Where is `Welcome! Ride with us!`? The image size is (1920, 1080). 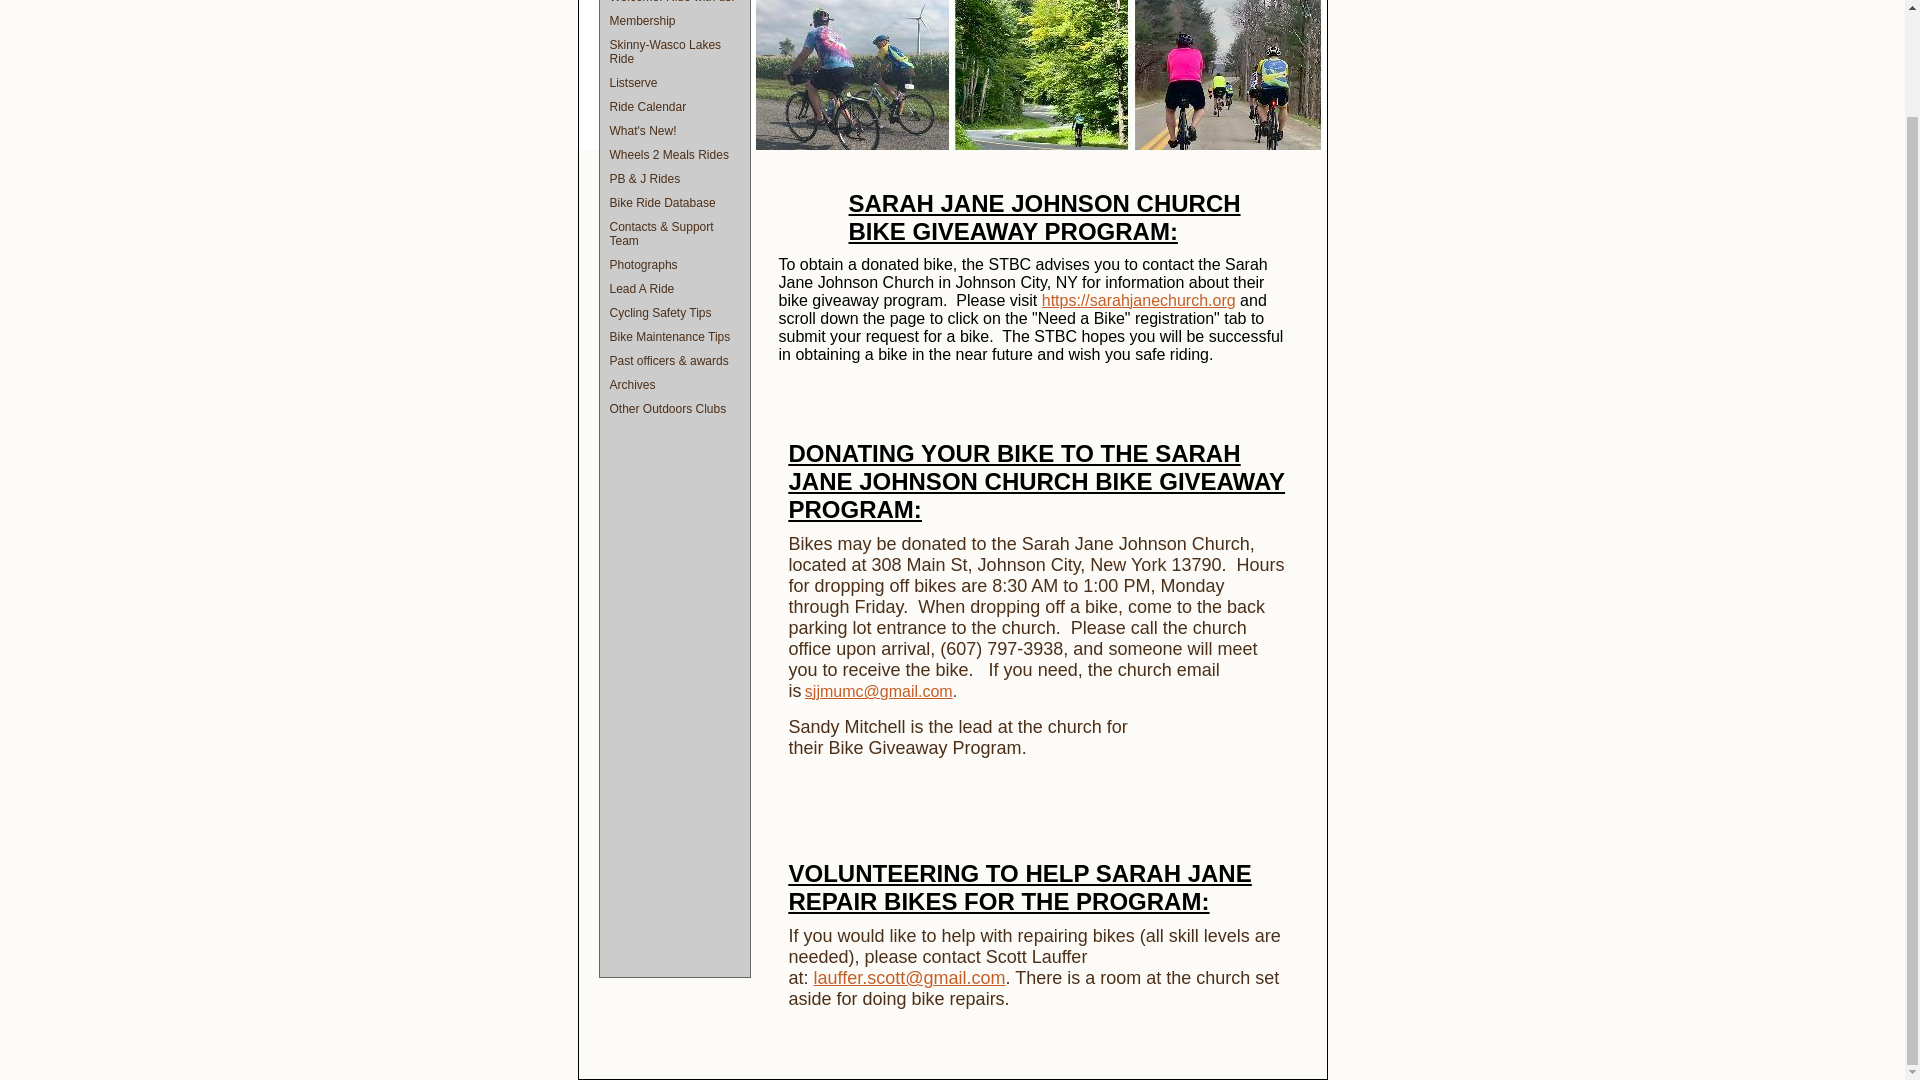
Welcome! Ride with us! is located at coordinates (674, 4).